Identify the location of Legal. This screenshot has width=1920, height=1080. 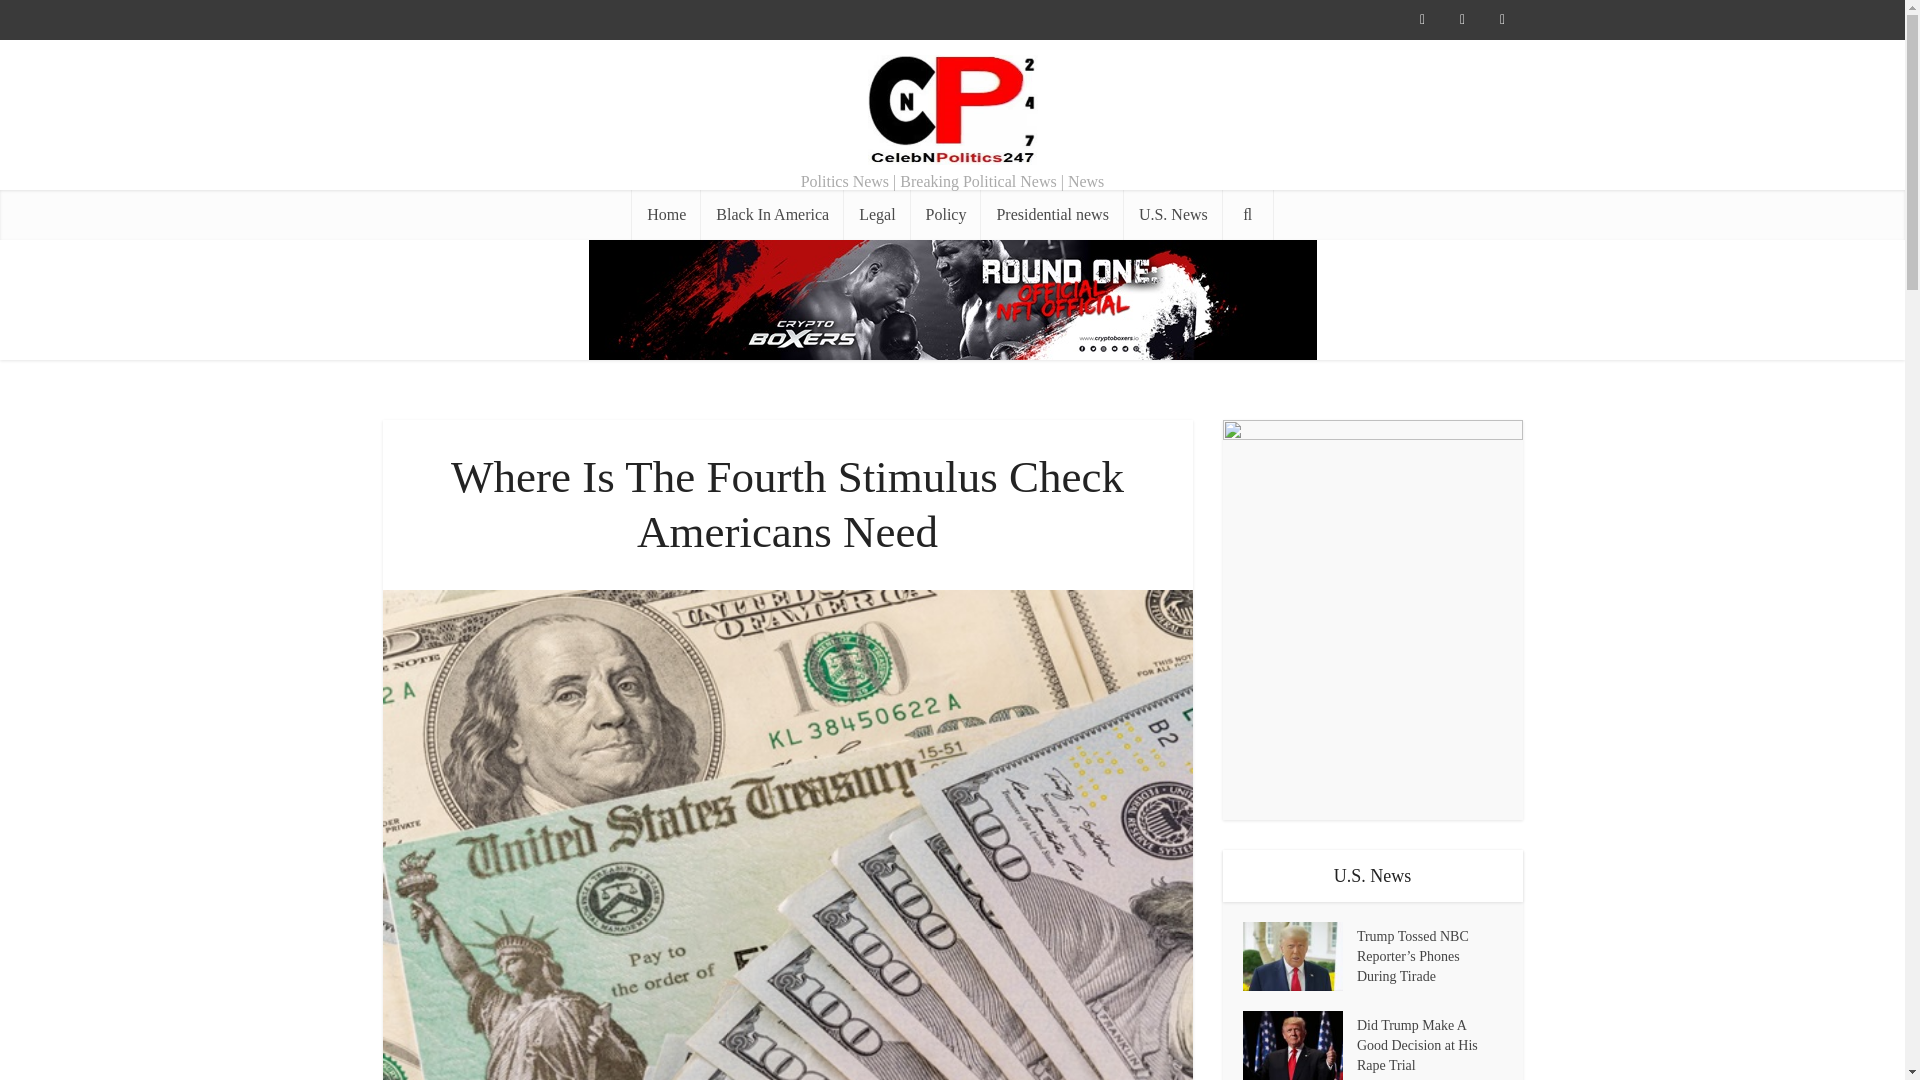
(877, 214).